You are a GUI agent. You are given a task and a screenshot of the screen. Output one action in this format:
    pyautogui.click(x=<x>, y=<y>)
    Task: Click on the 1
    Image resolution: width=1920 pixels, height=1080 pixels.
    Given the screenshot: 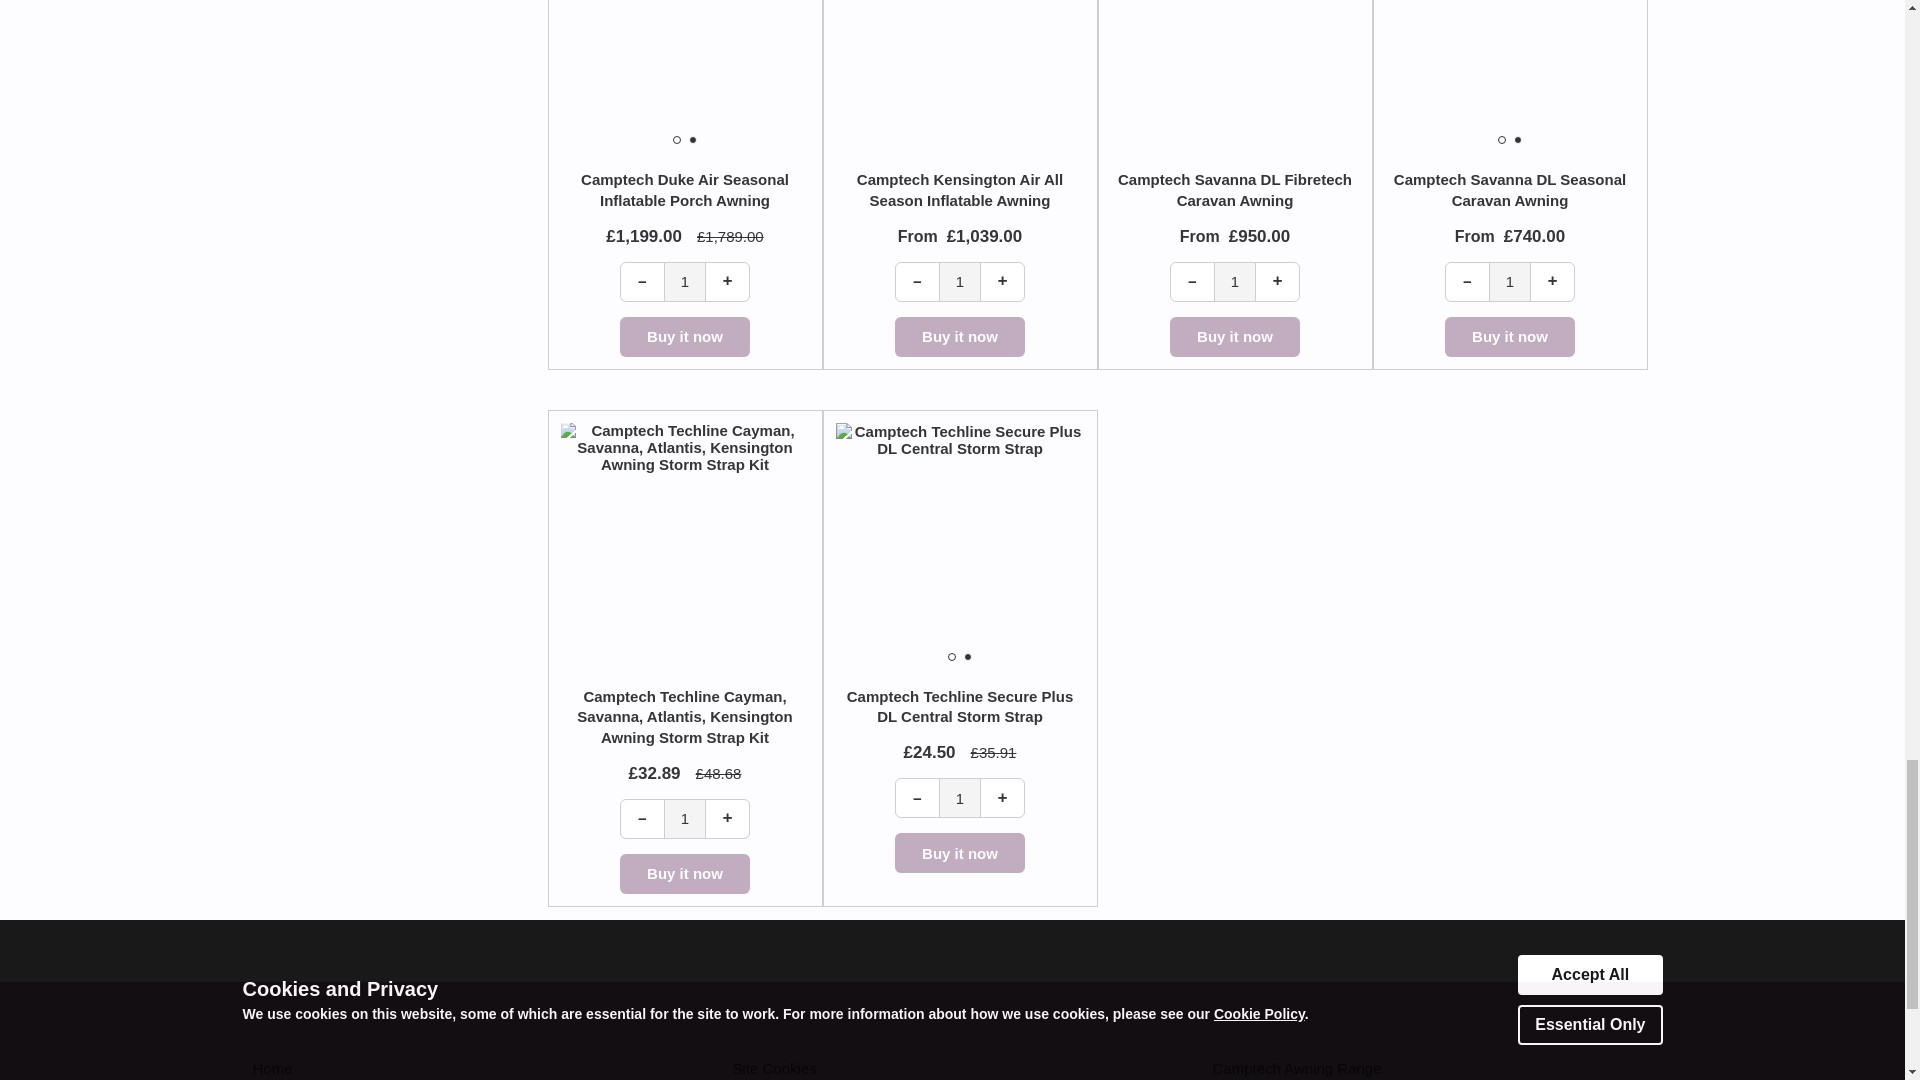 What is the action you would take?
    pyautogui.click(x=960, y=797)
    